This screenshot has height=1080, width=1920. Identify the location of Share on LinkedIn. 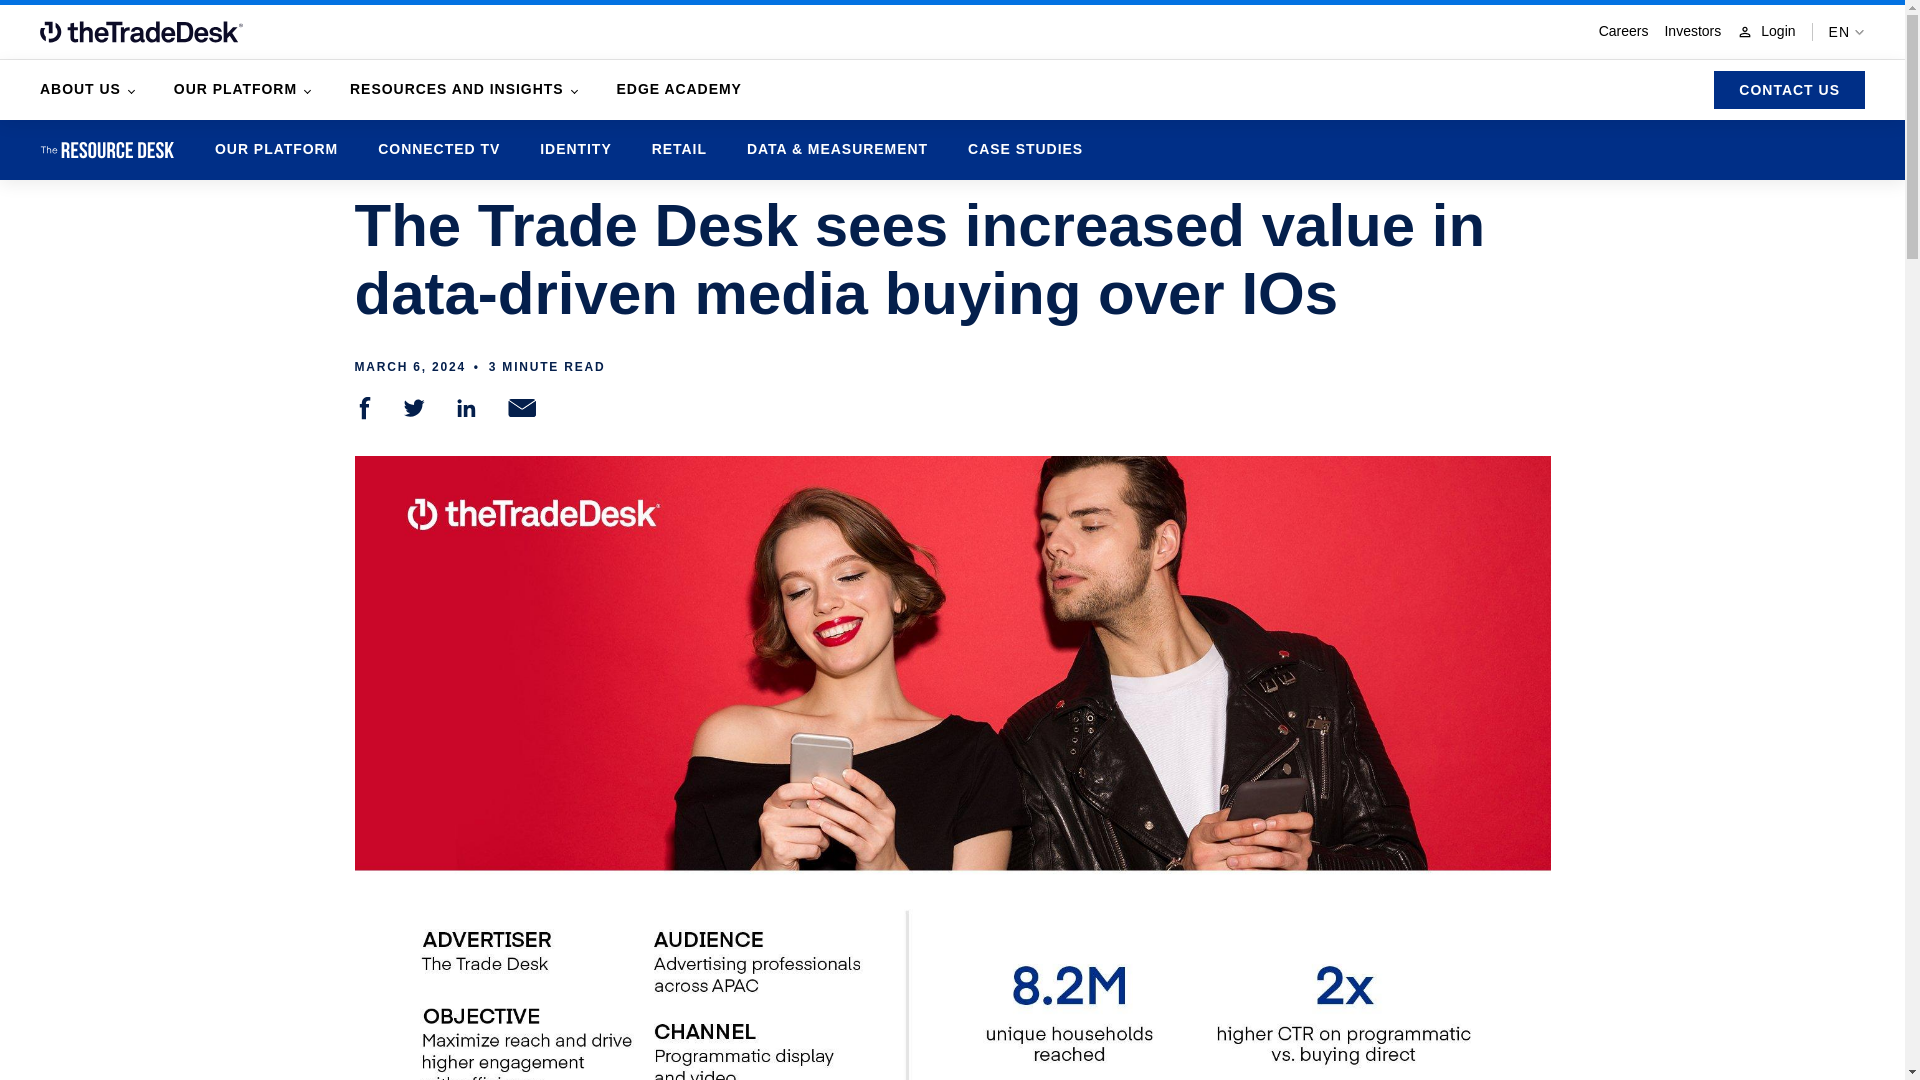
(466, 408).